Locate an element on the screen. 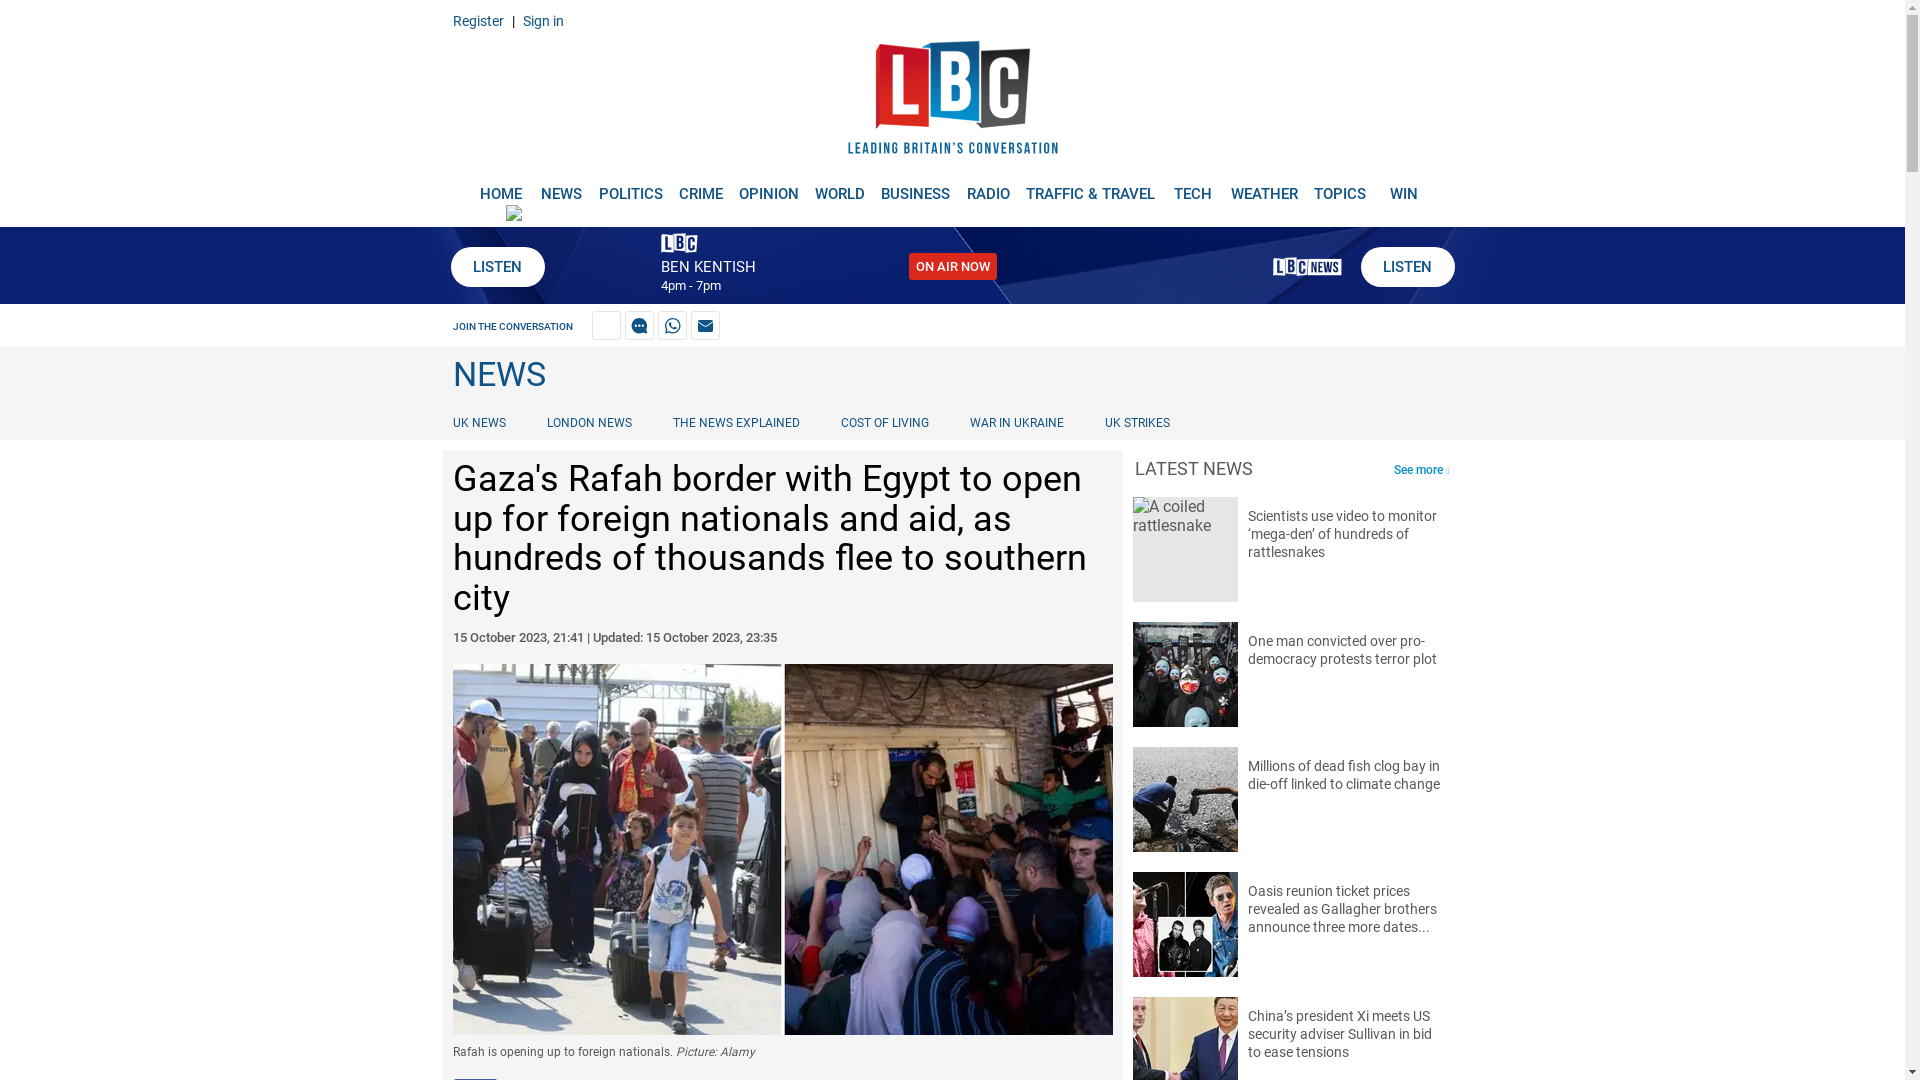  WORLD is located at coordinates (840, 186).